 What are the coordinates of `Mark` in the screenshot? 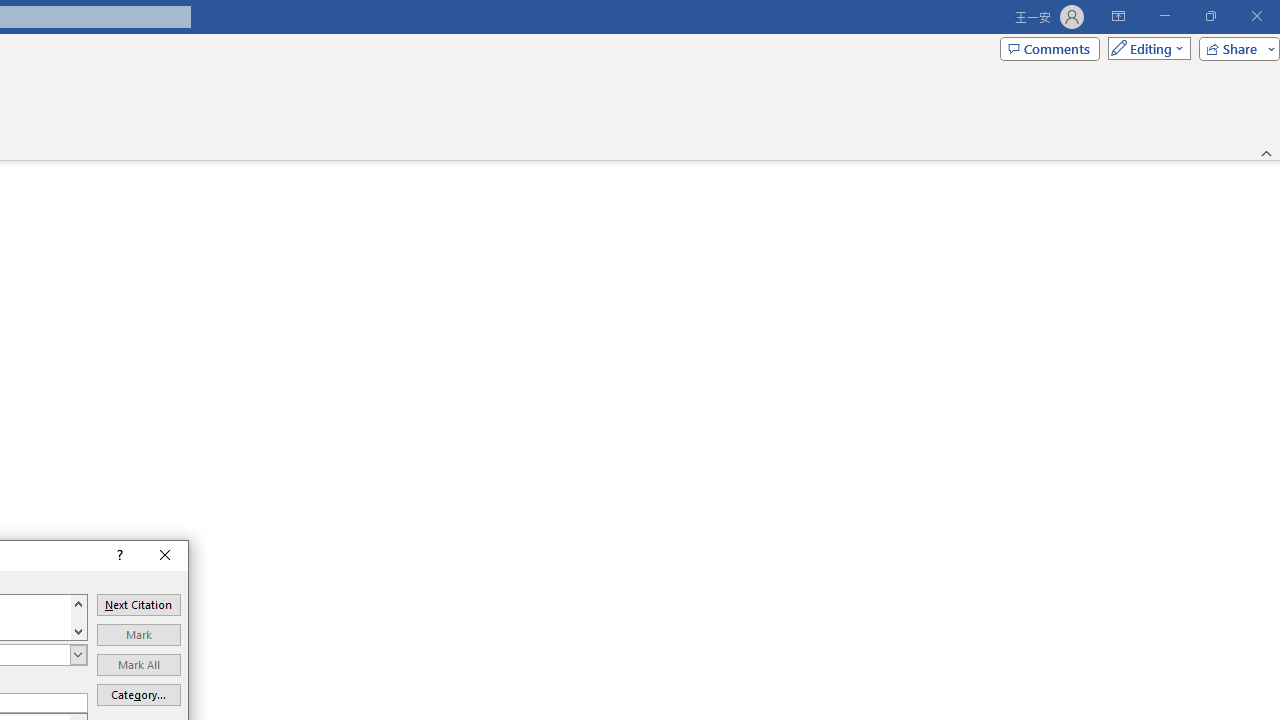 It's located at (138, 634).